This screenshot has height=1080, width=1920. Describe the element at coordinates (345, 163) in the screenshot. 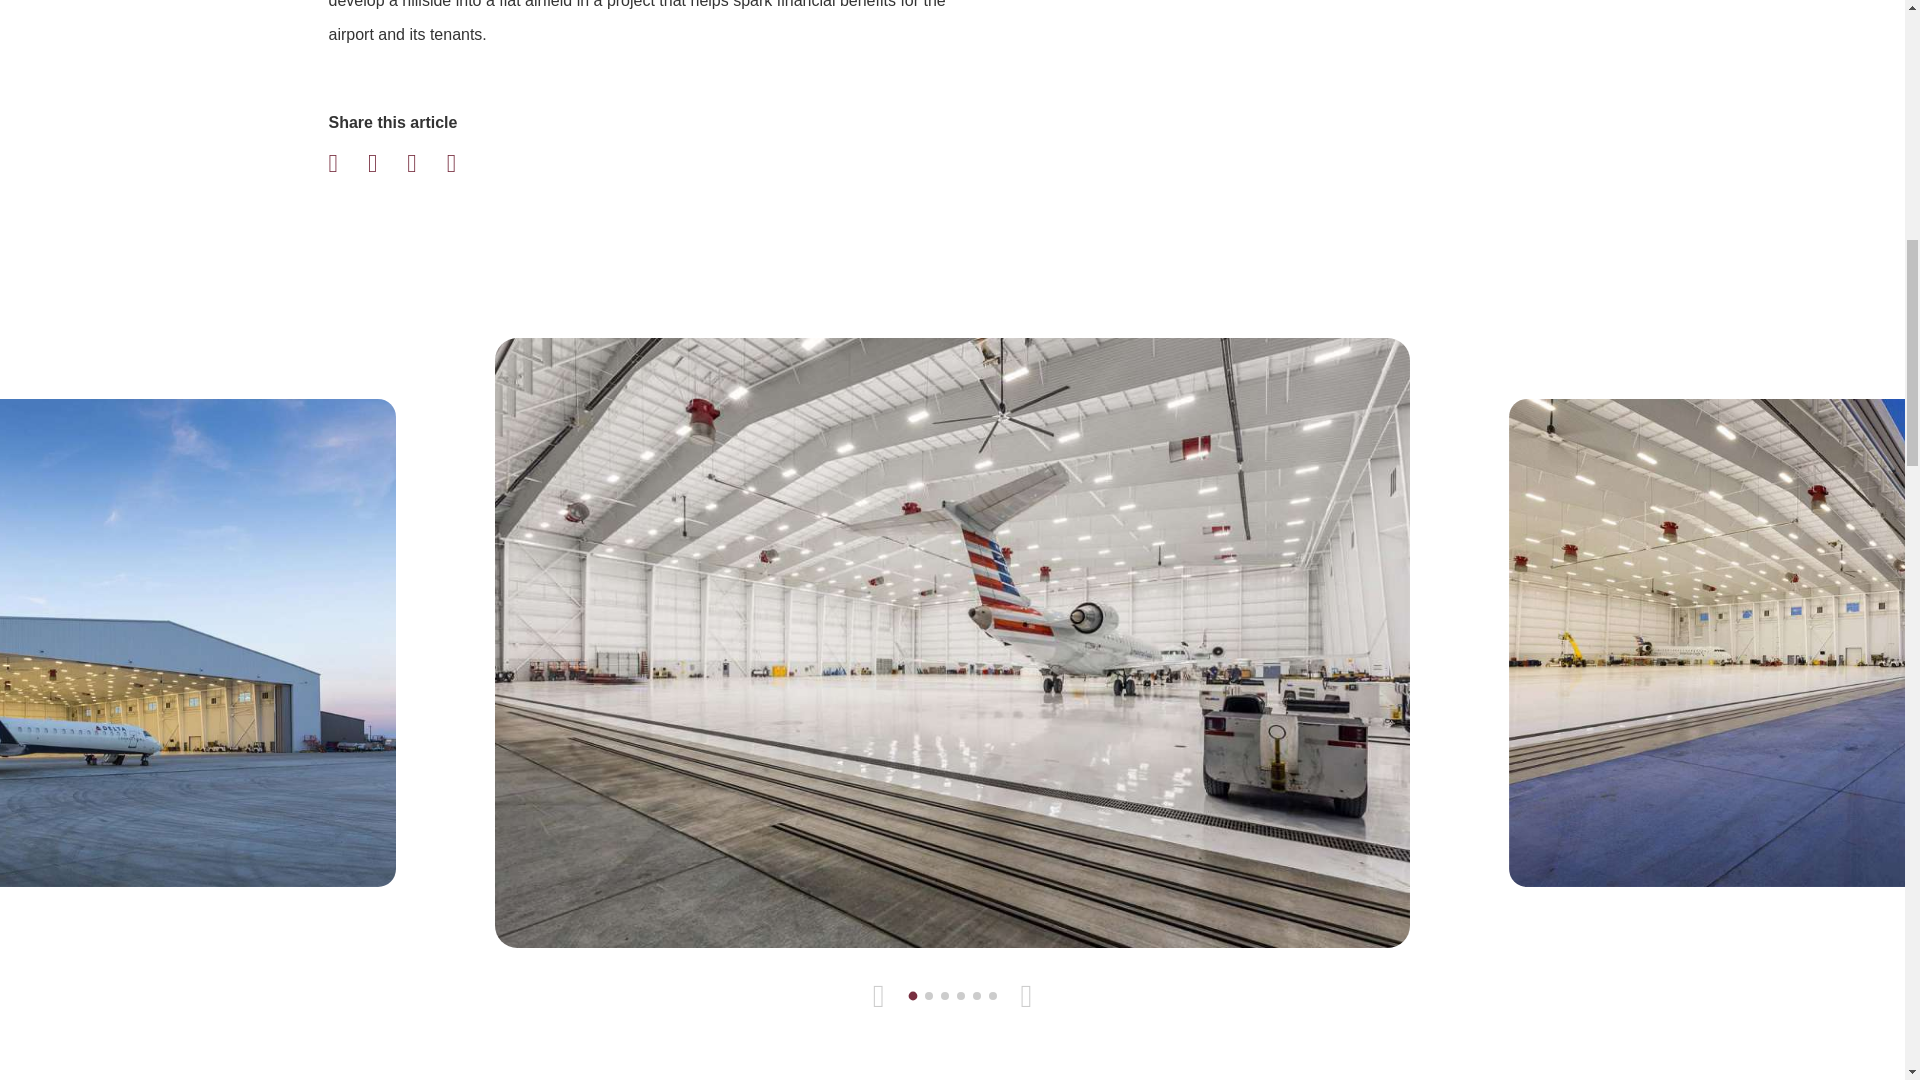

I see `Share on Facebook` at that location.